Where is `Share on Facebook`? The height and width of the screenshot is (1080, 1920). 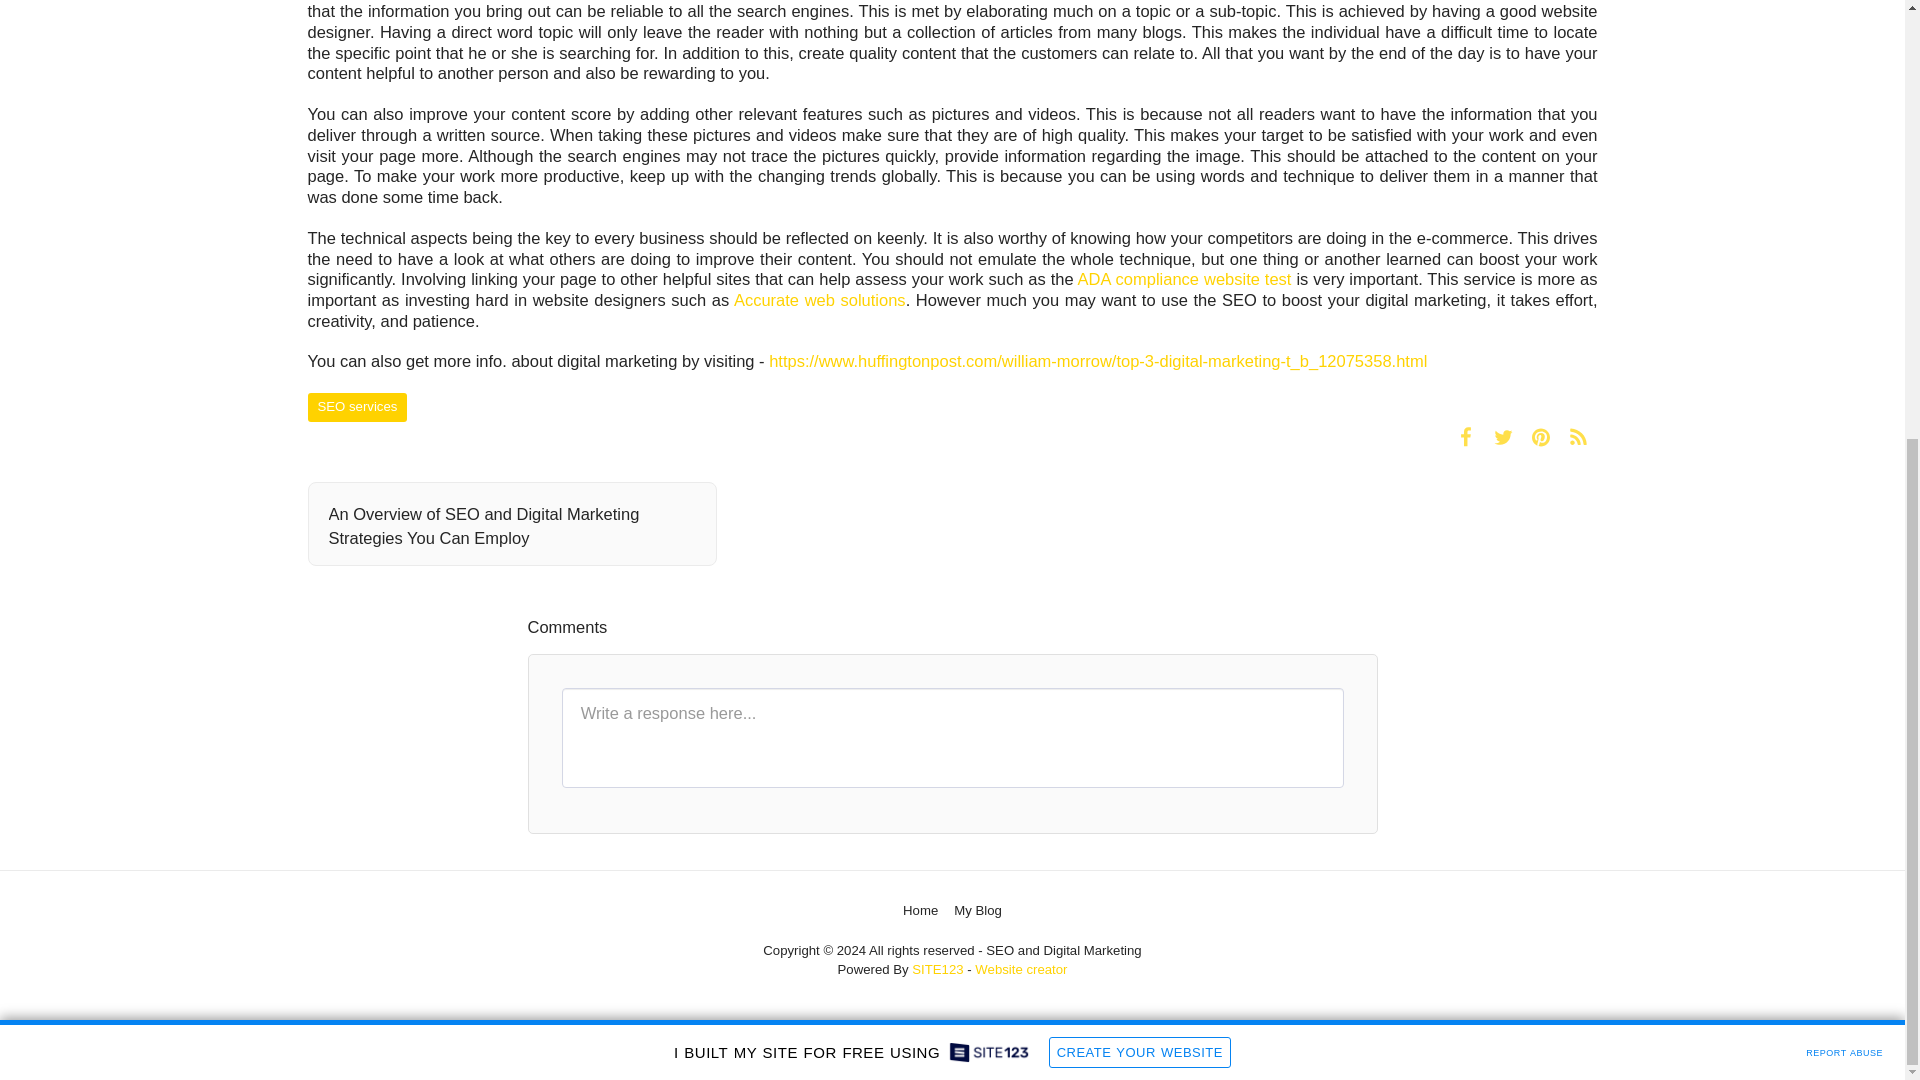 Share on Facebook is located at coordinates (1466, 437).